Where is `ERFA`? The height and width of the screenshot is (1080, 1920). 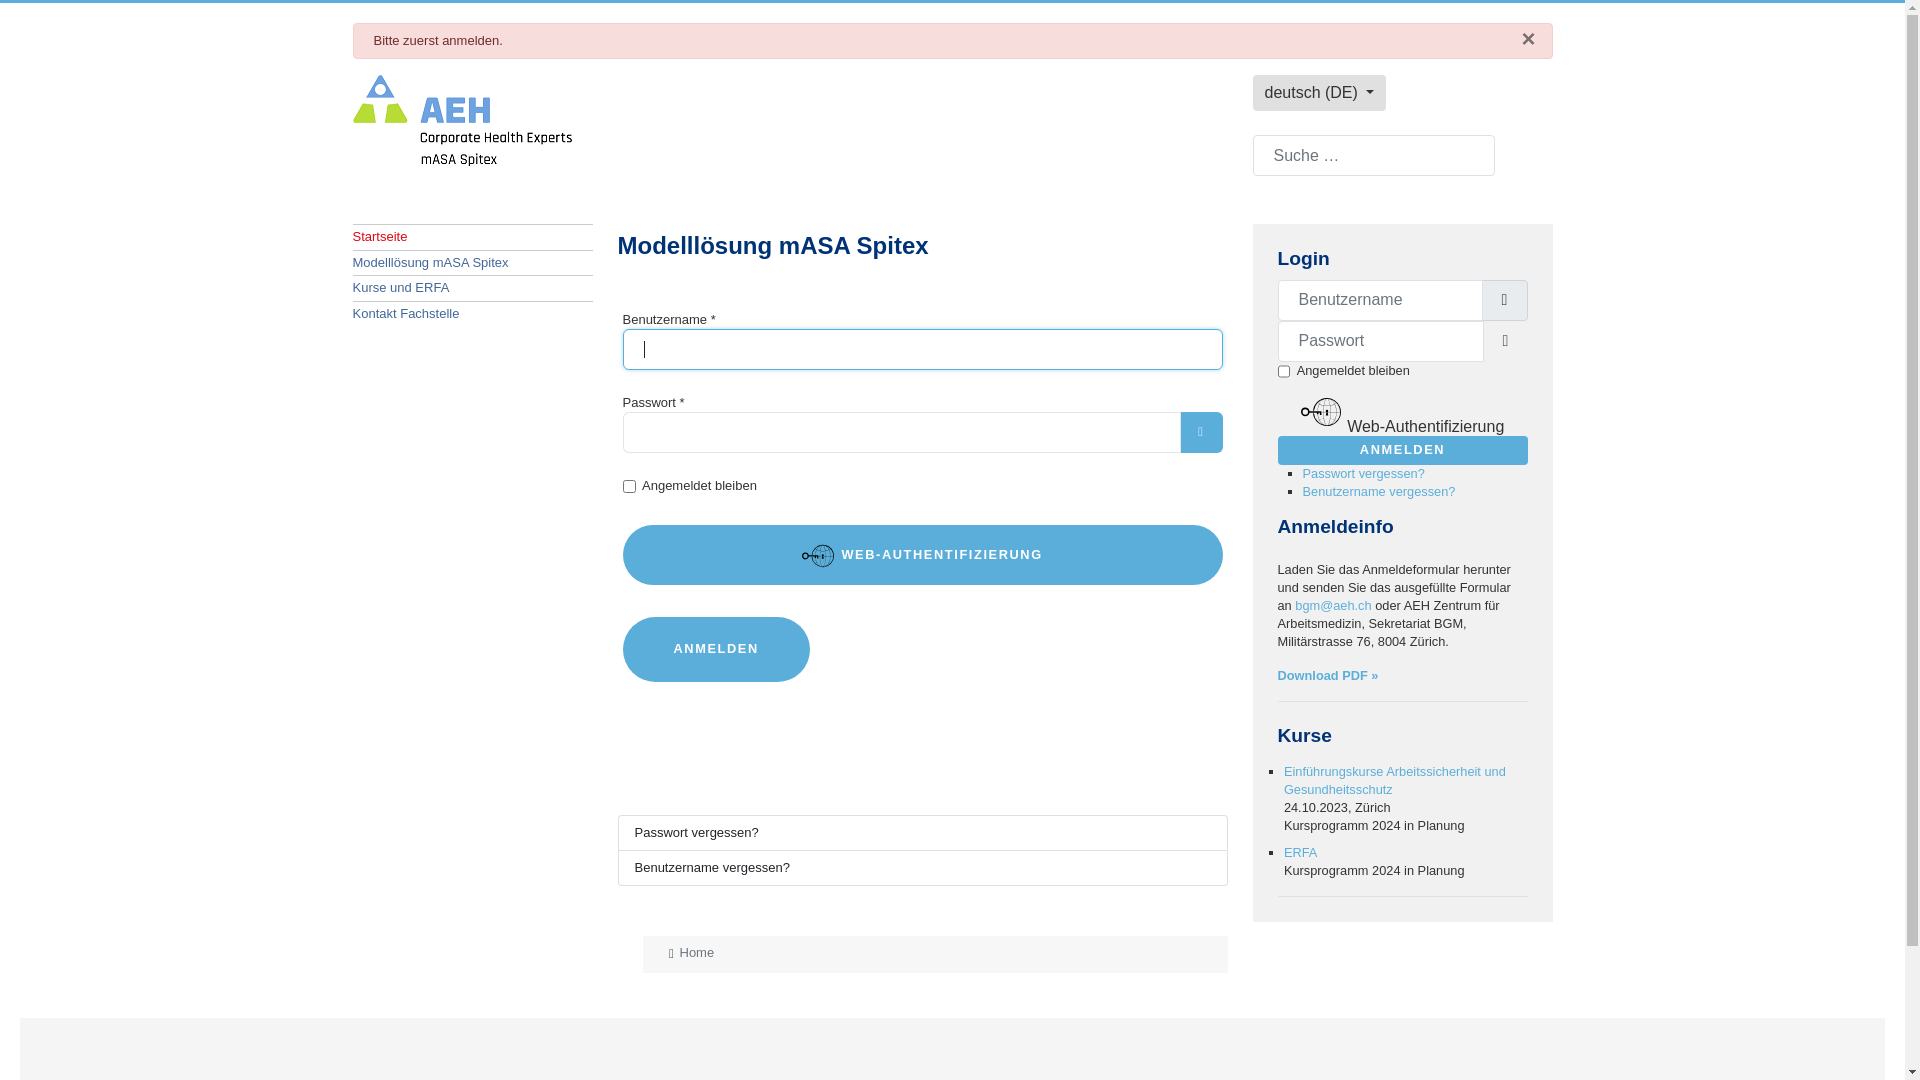 ERFA is located at coordinates (1300, 852).